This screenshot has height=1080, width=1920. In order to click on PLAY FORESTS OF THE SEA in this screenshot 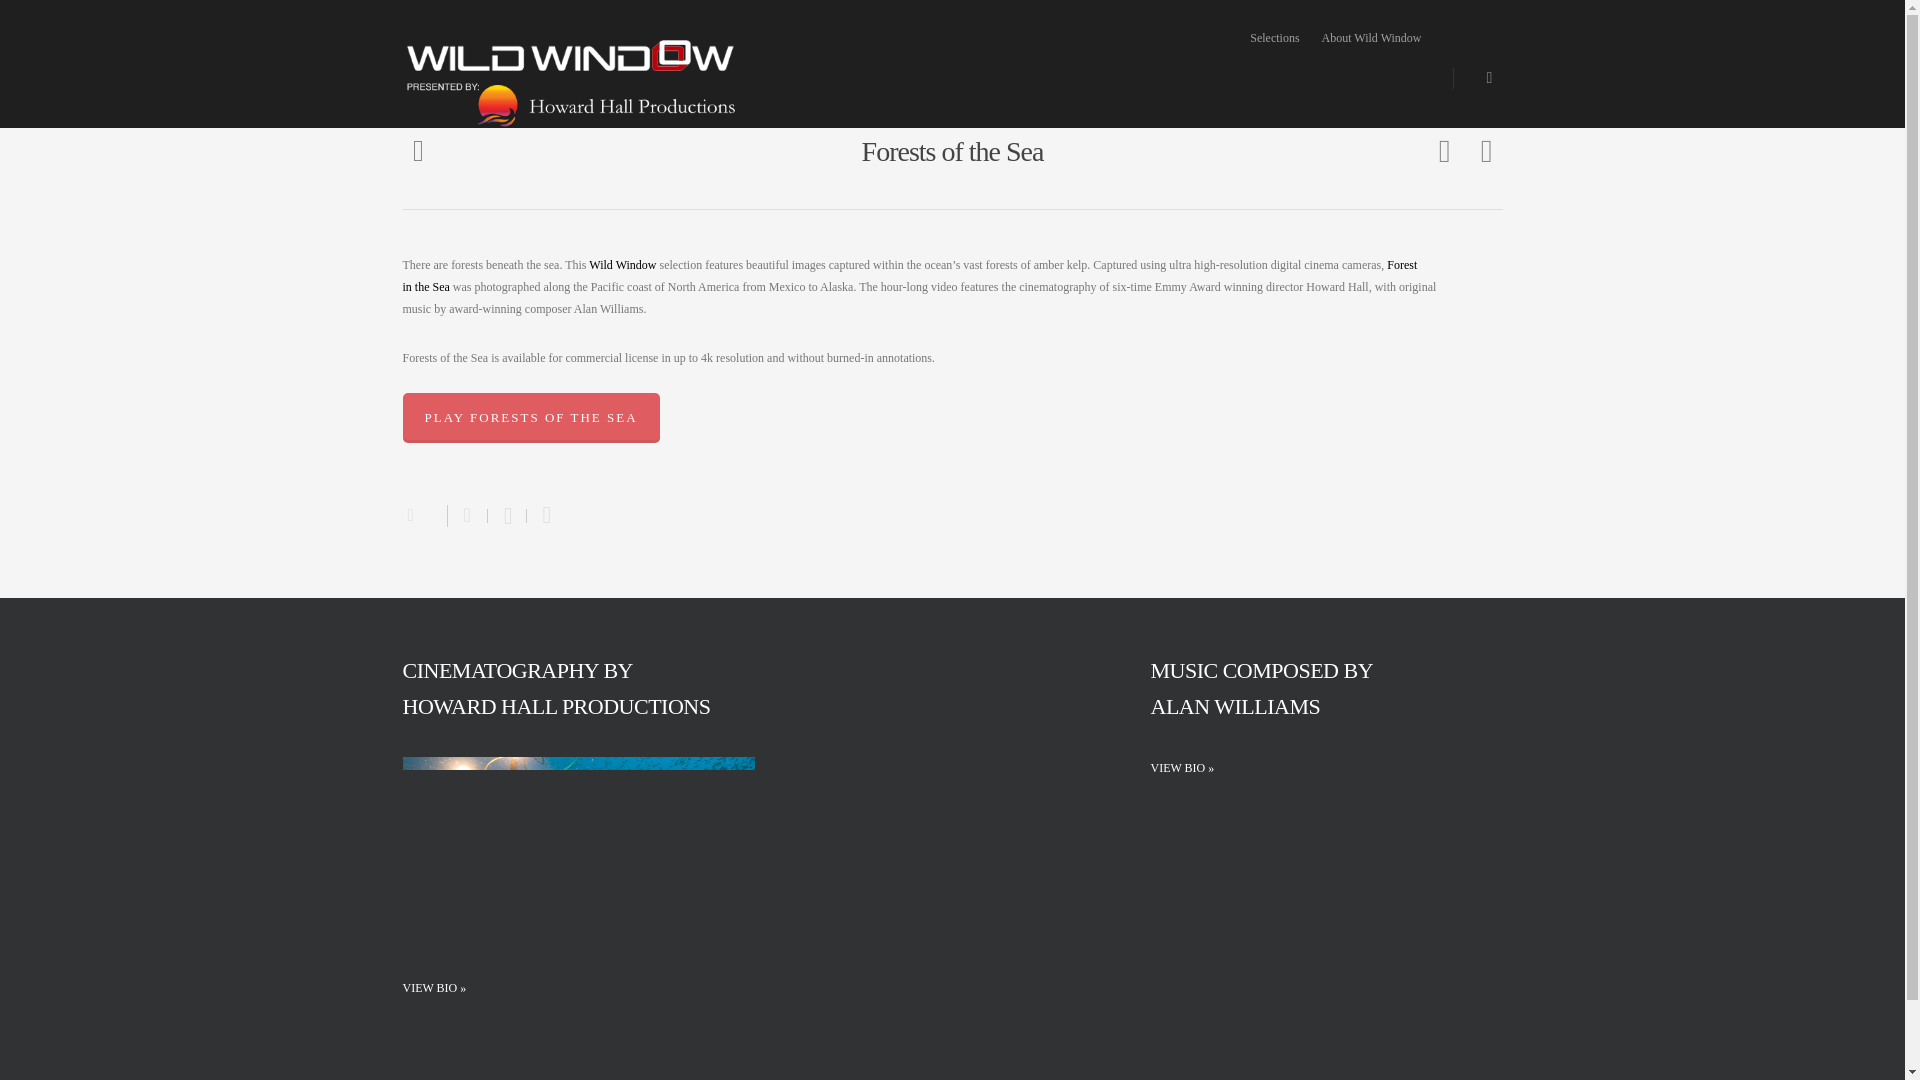, I will do `click(530, 418)`.